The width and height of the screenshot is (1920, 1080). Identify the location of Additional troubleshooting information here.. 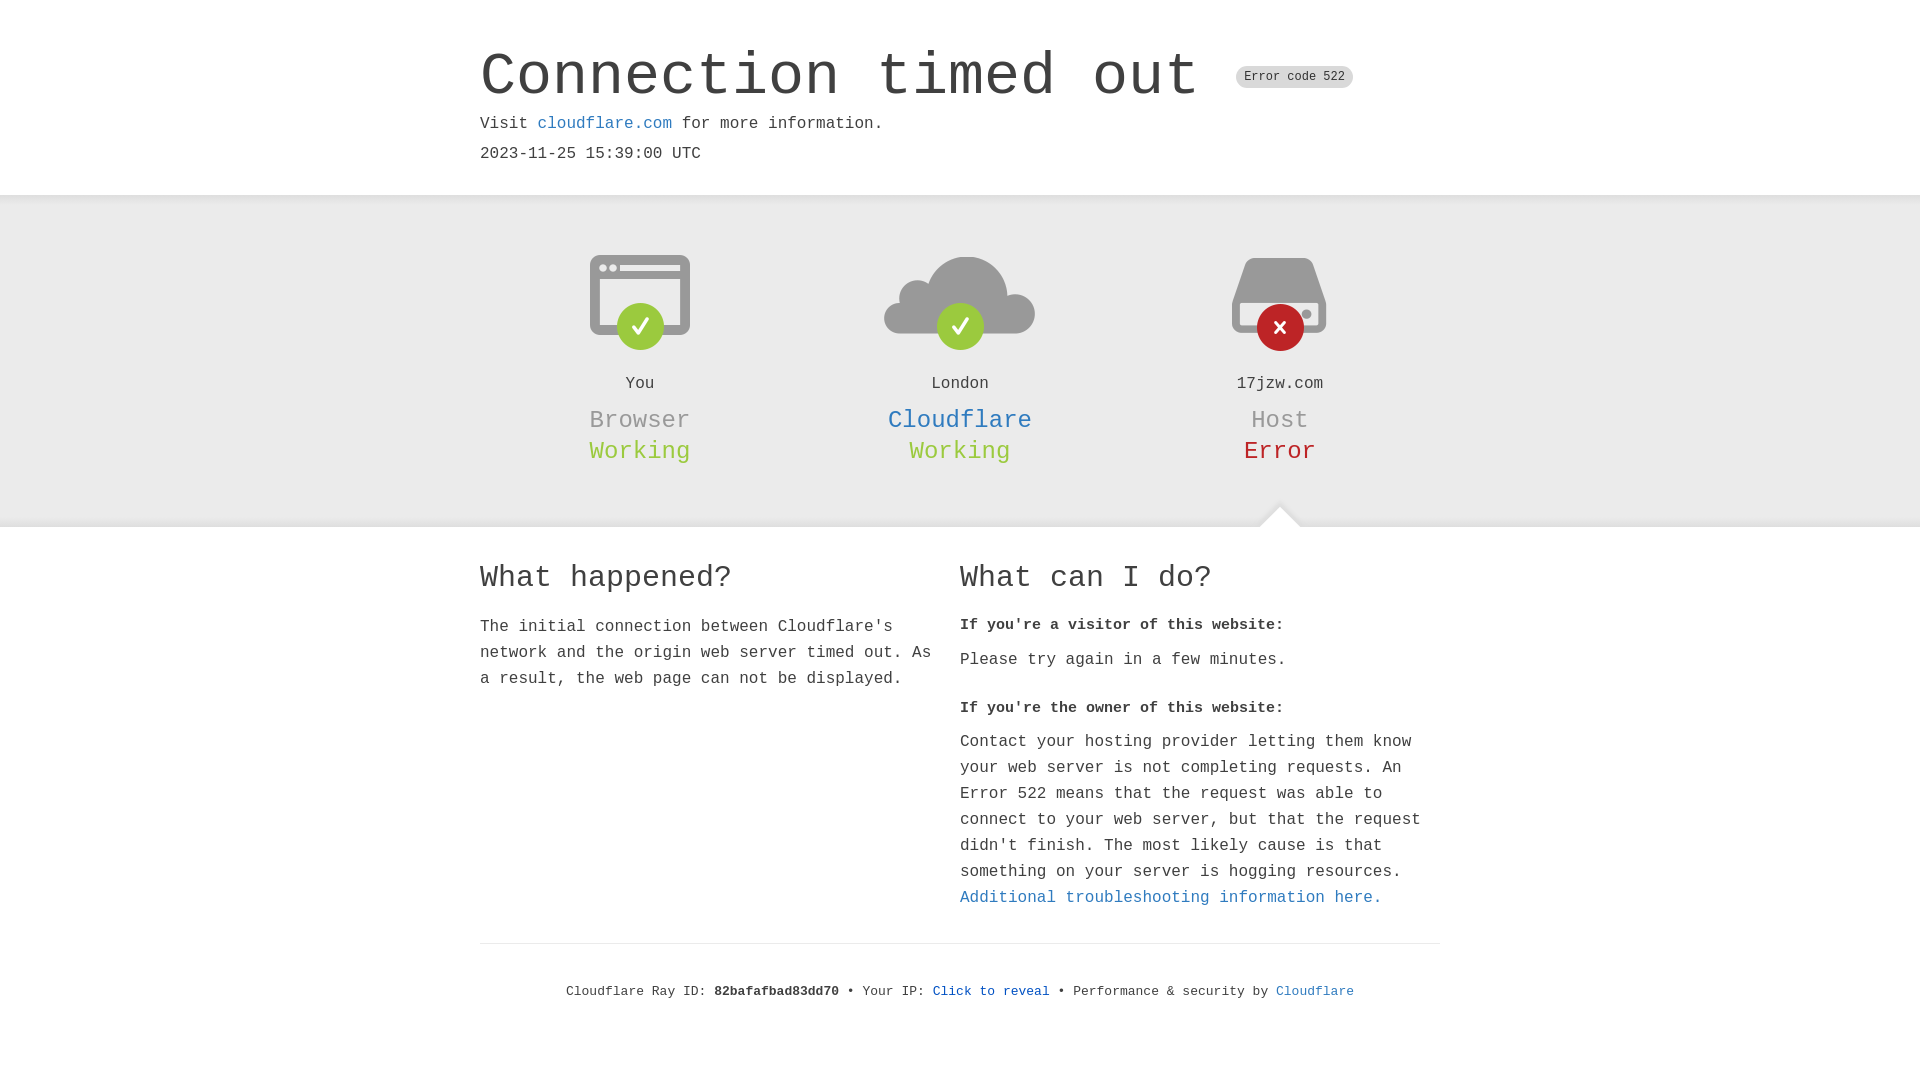
(1171, 898).